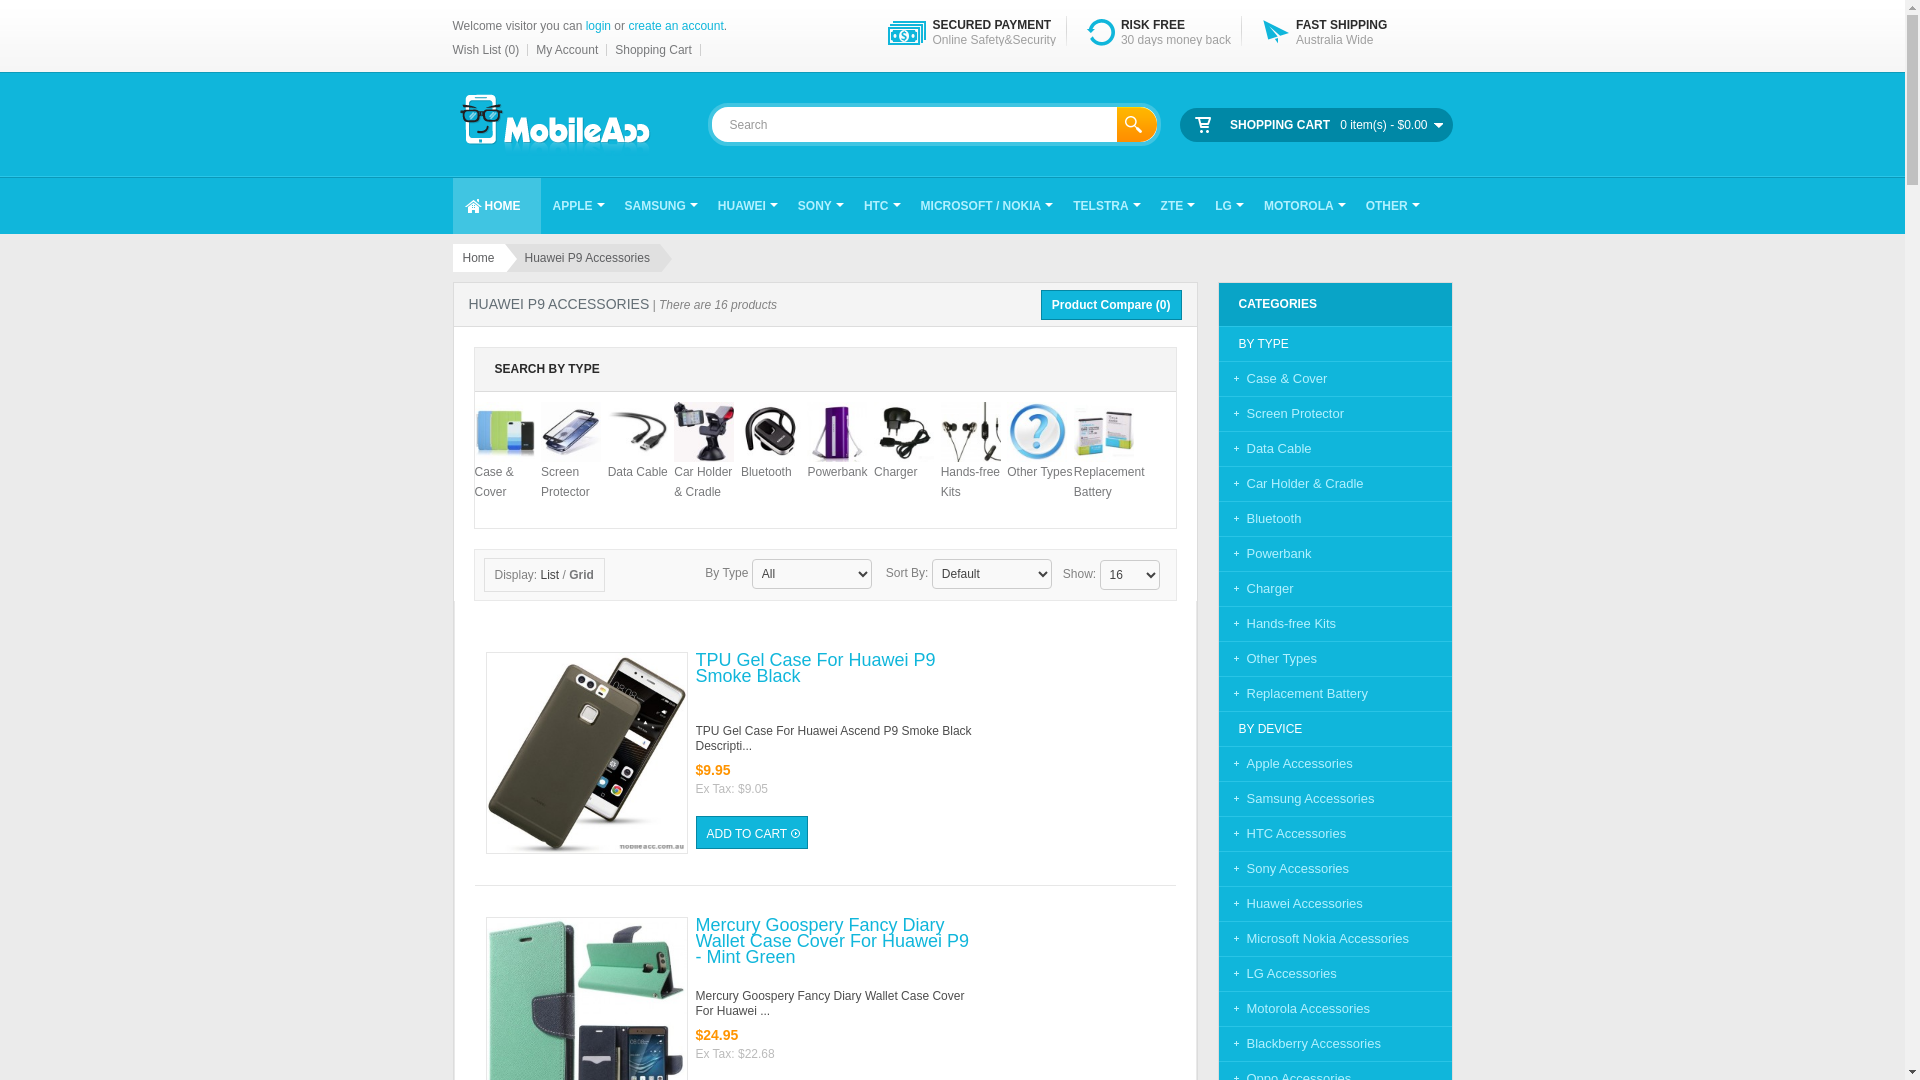 The width and height of the screenshot is (1920, 1080). What do you see at coordinates (598, 26) in the screenshot?
I see `login` at bounding box center [598, 26].